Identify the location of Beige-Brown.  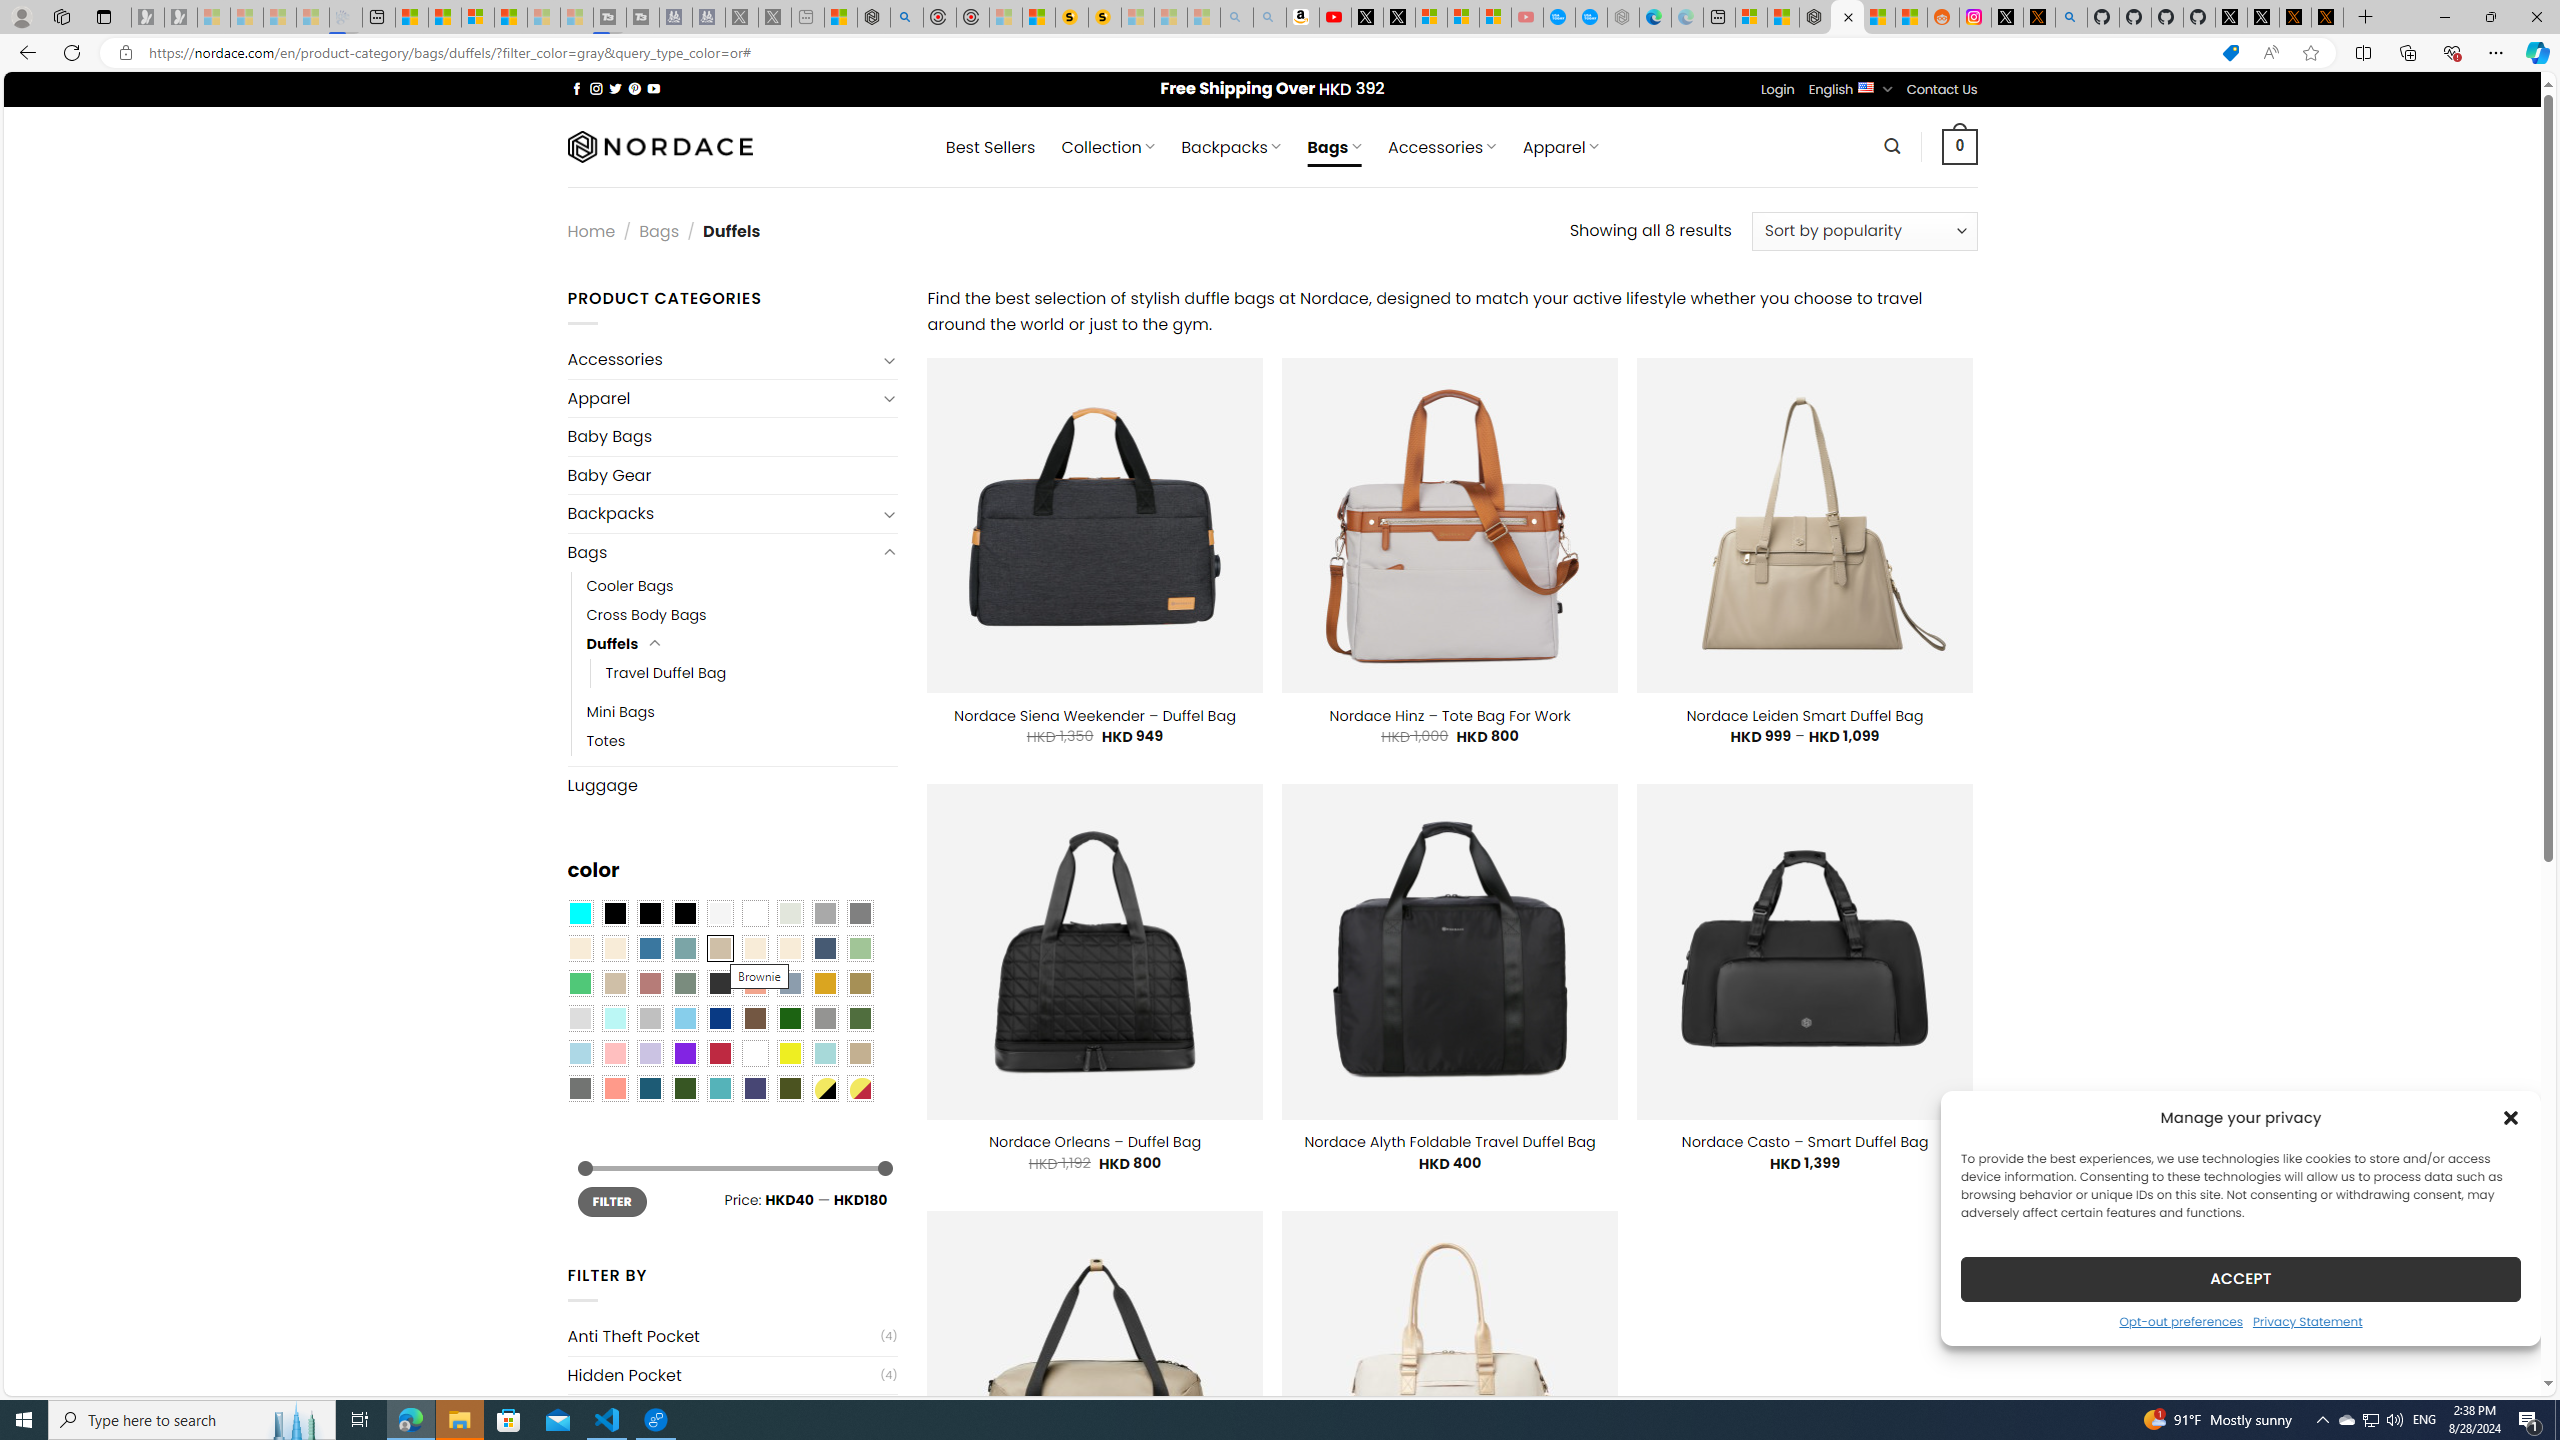
(614, 948).